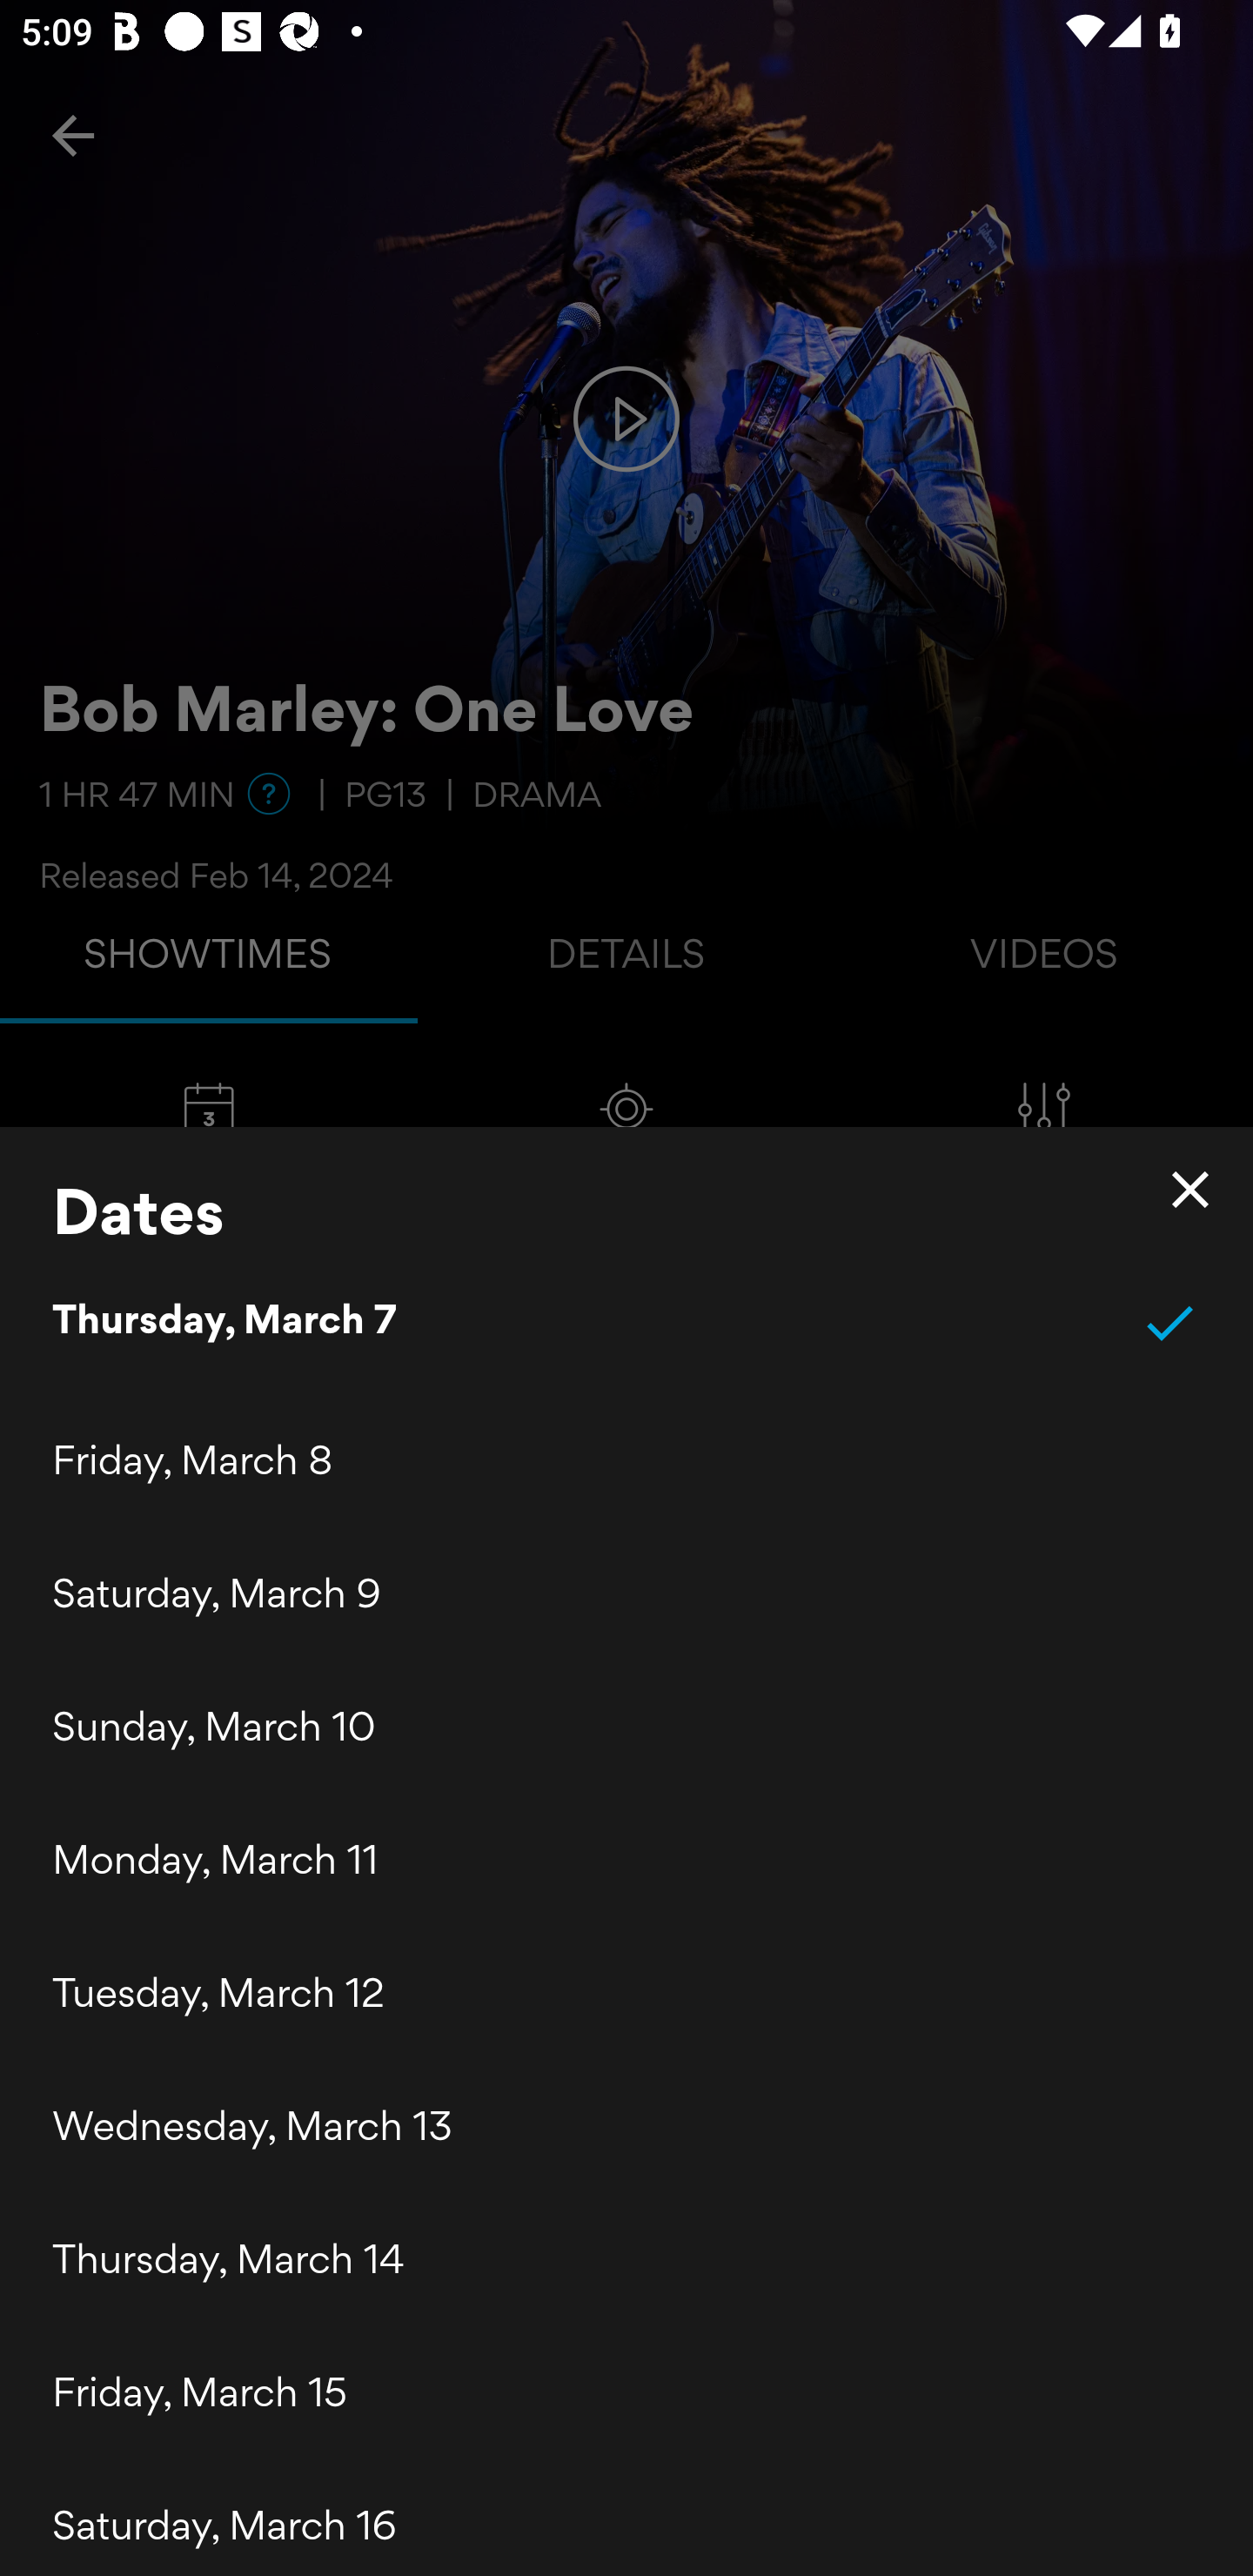 This screenshot has width=1253, height=2576. I want to click on Close, so click(1190, 1190).